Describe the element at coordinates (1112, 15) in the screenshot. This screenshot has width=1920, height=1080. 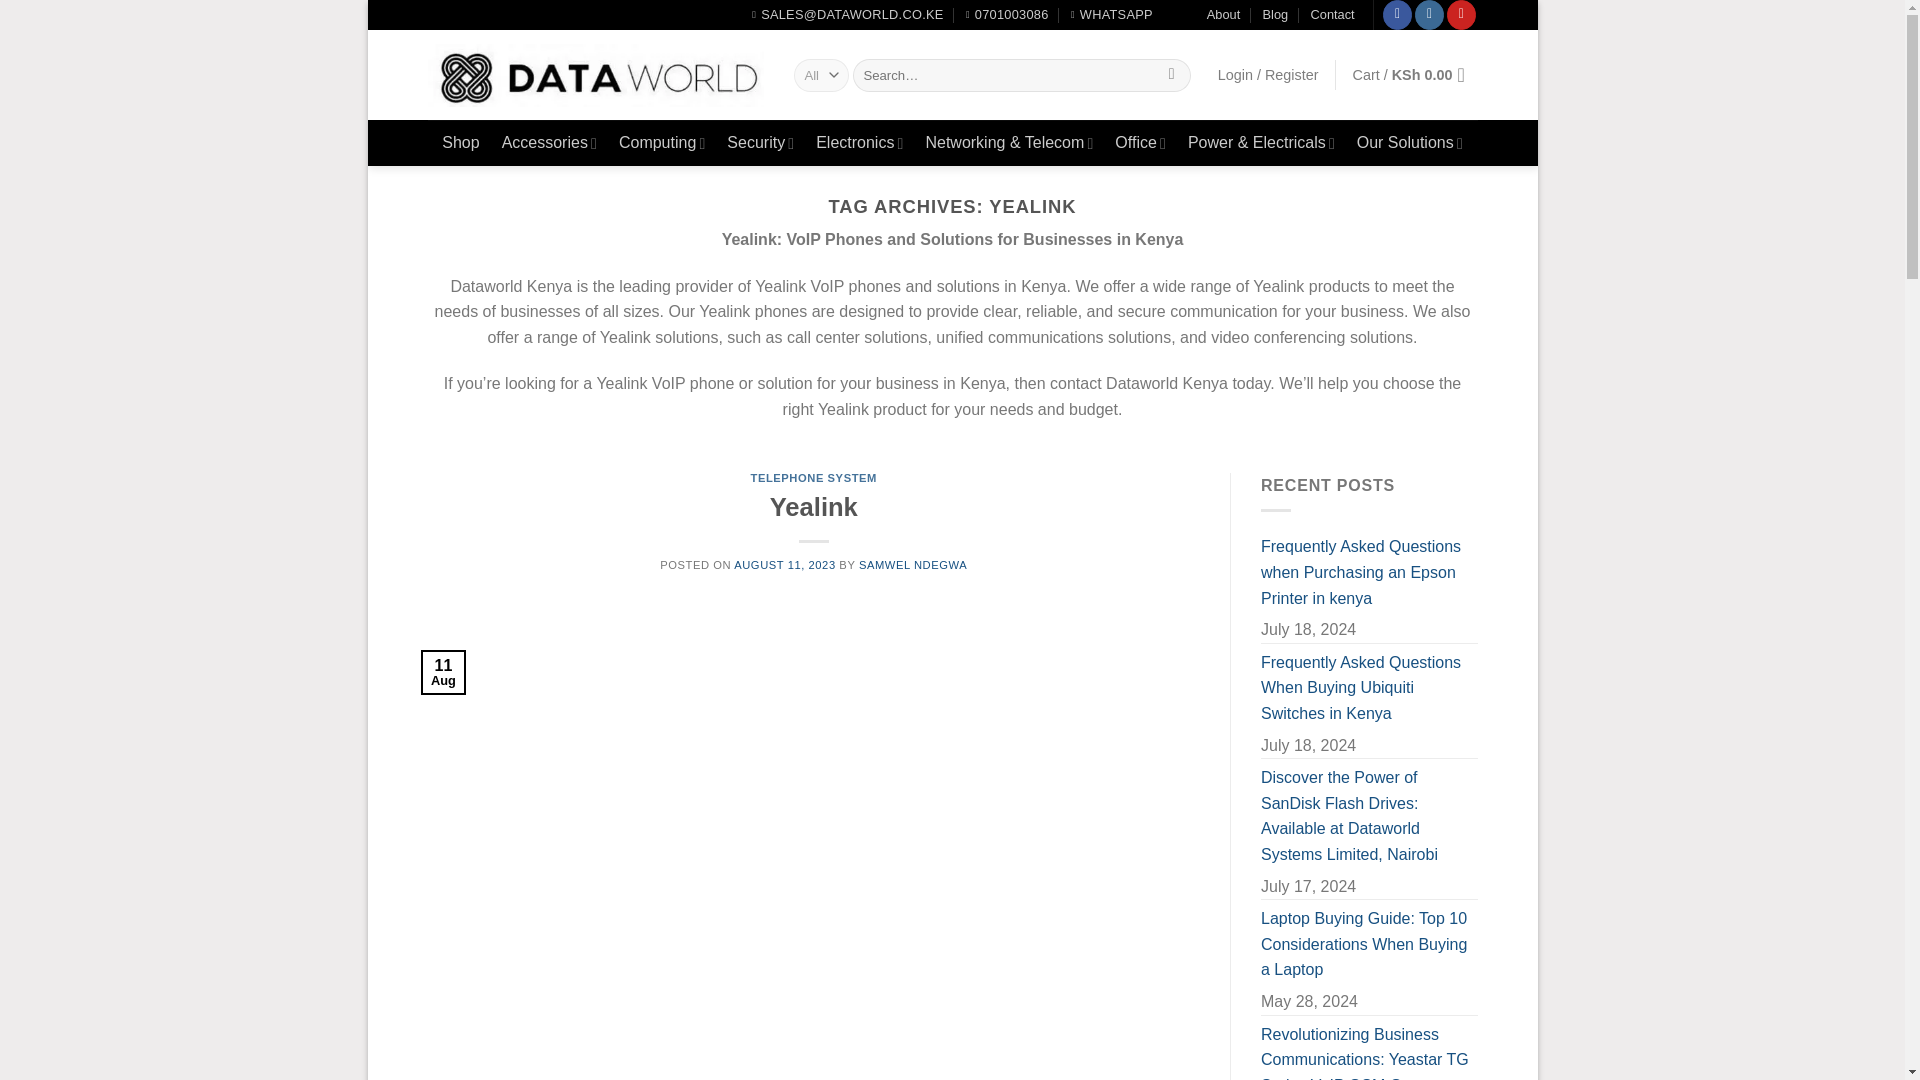
I see `WHATSAPP` at that location.